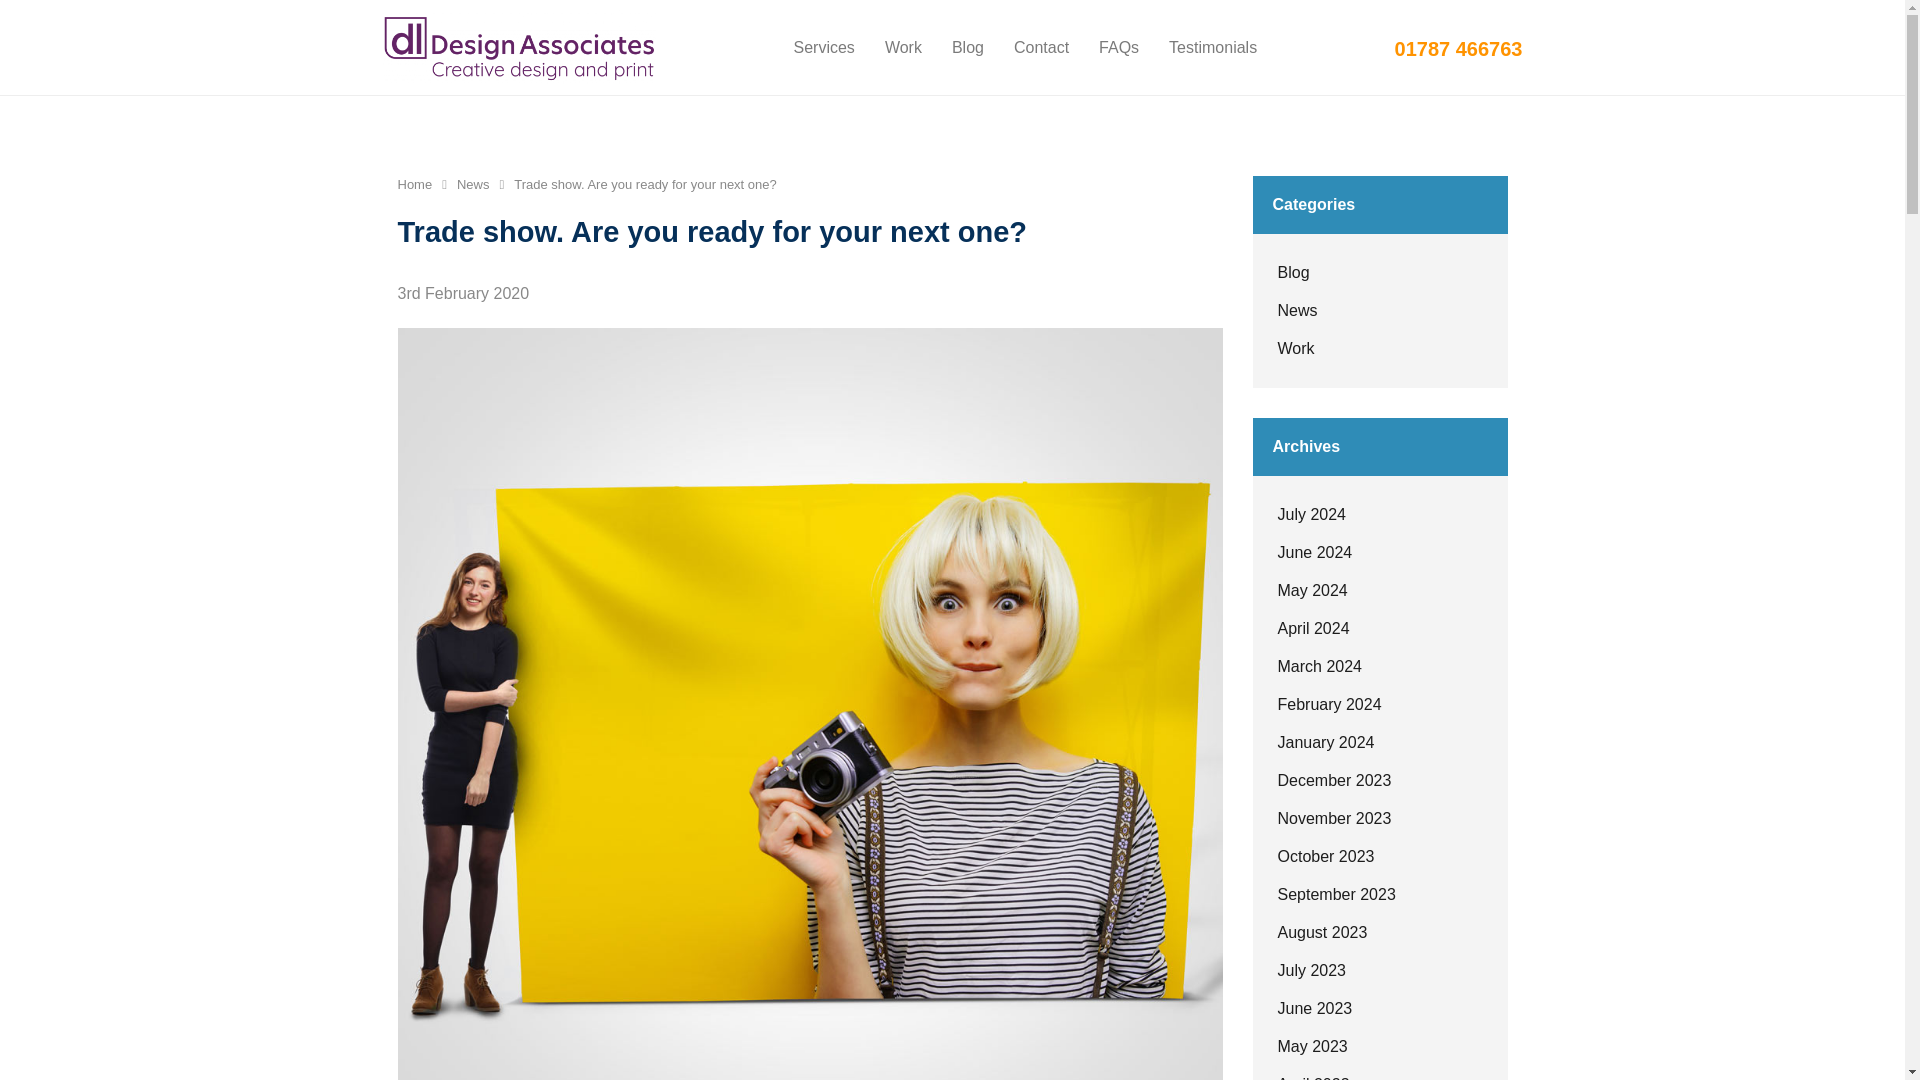  I want to click on Work, so click(1378, 349).